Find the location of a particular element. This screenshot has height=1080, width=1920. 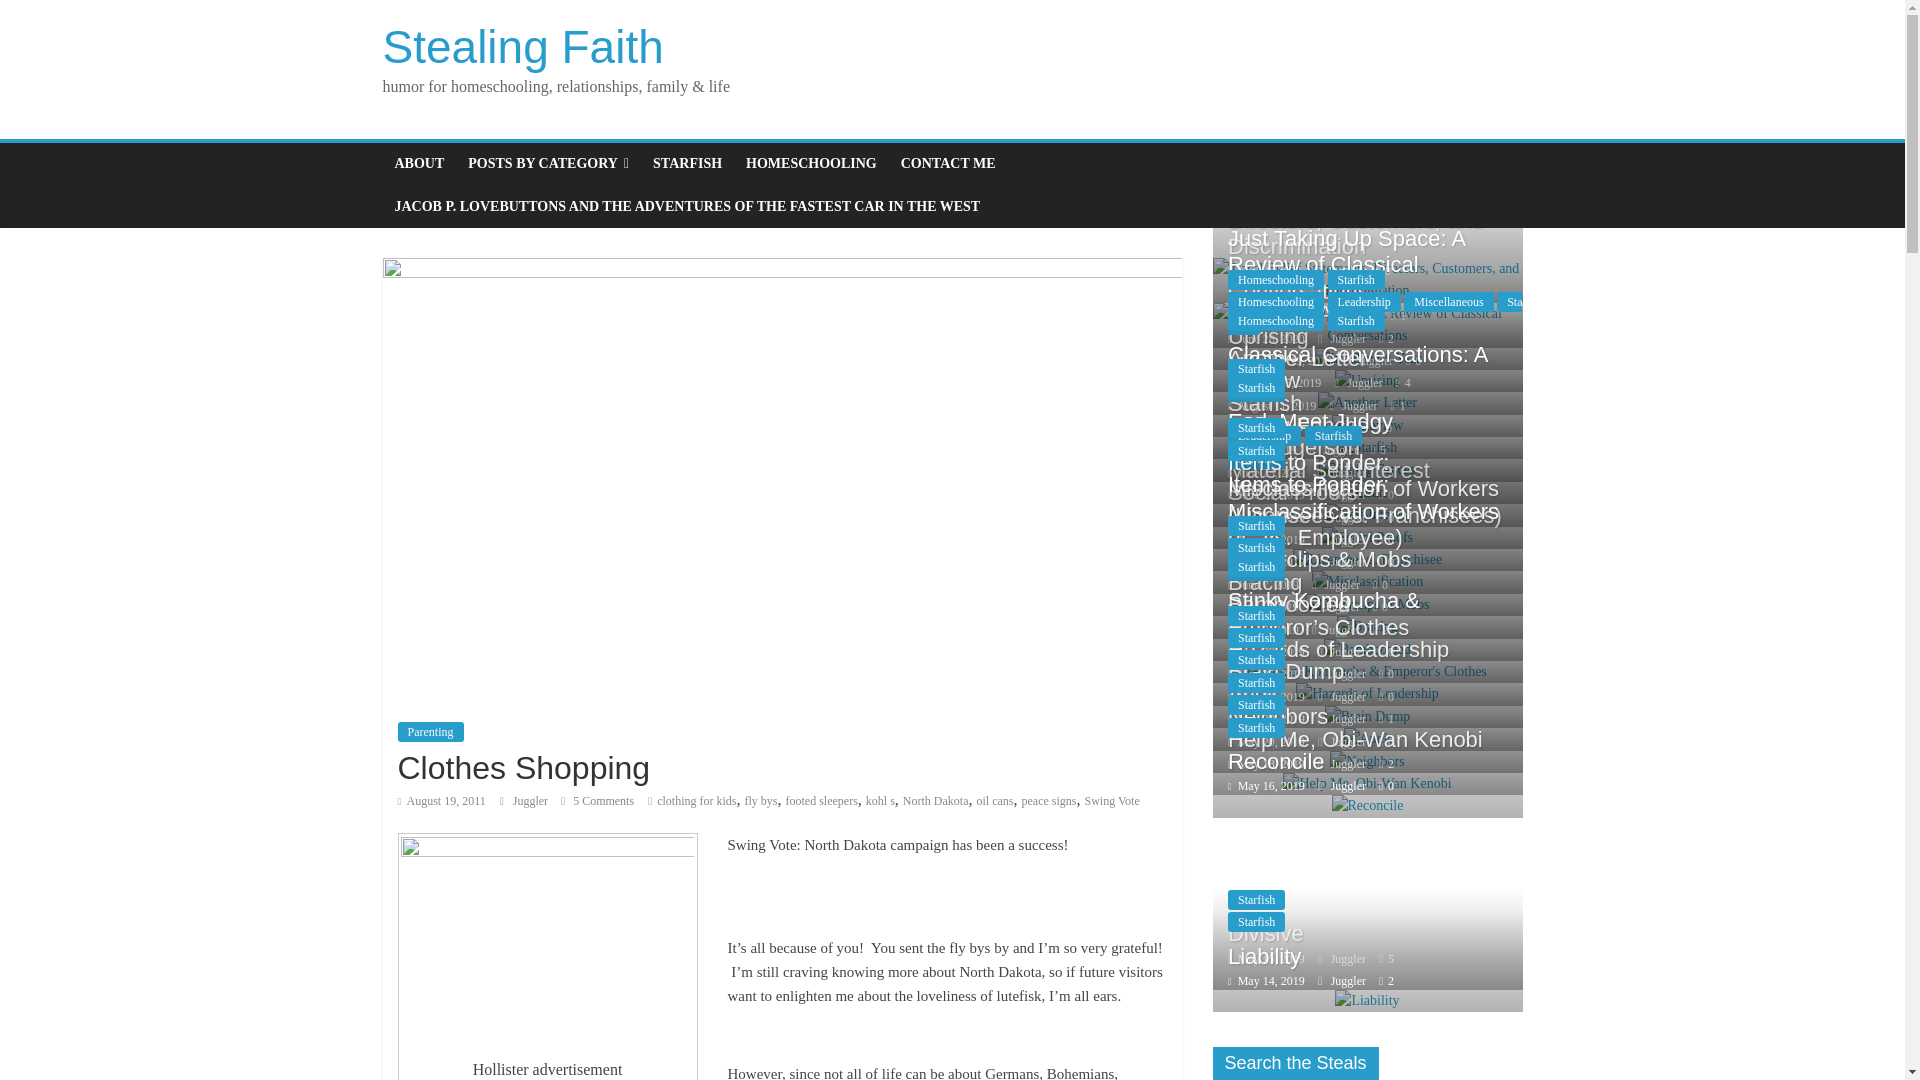

STARFISH is located at coordinates (687, 163).